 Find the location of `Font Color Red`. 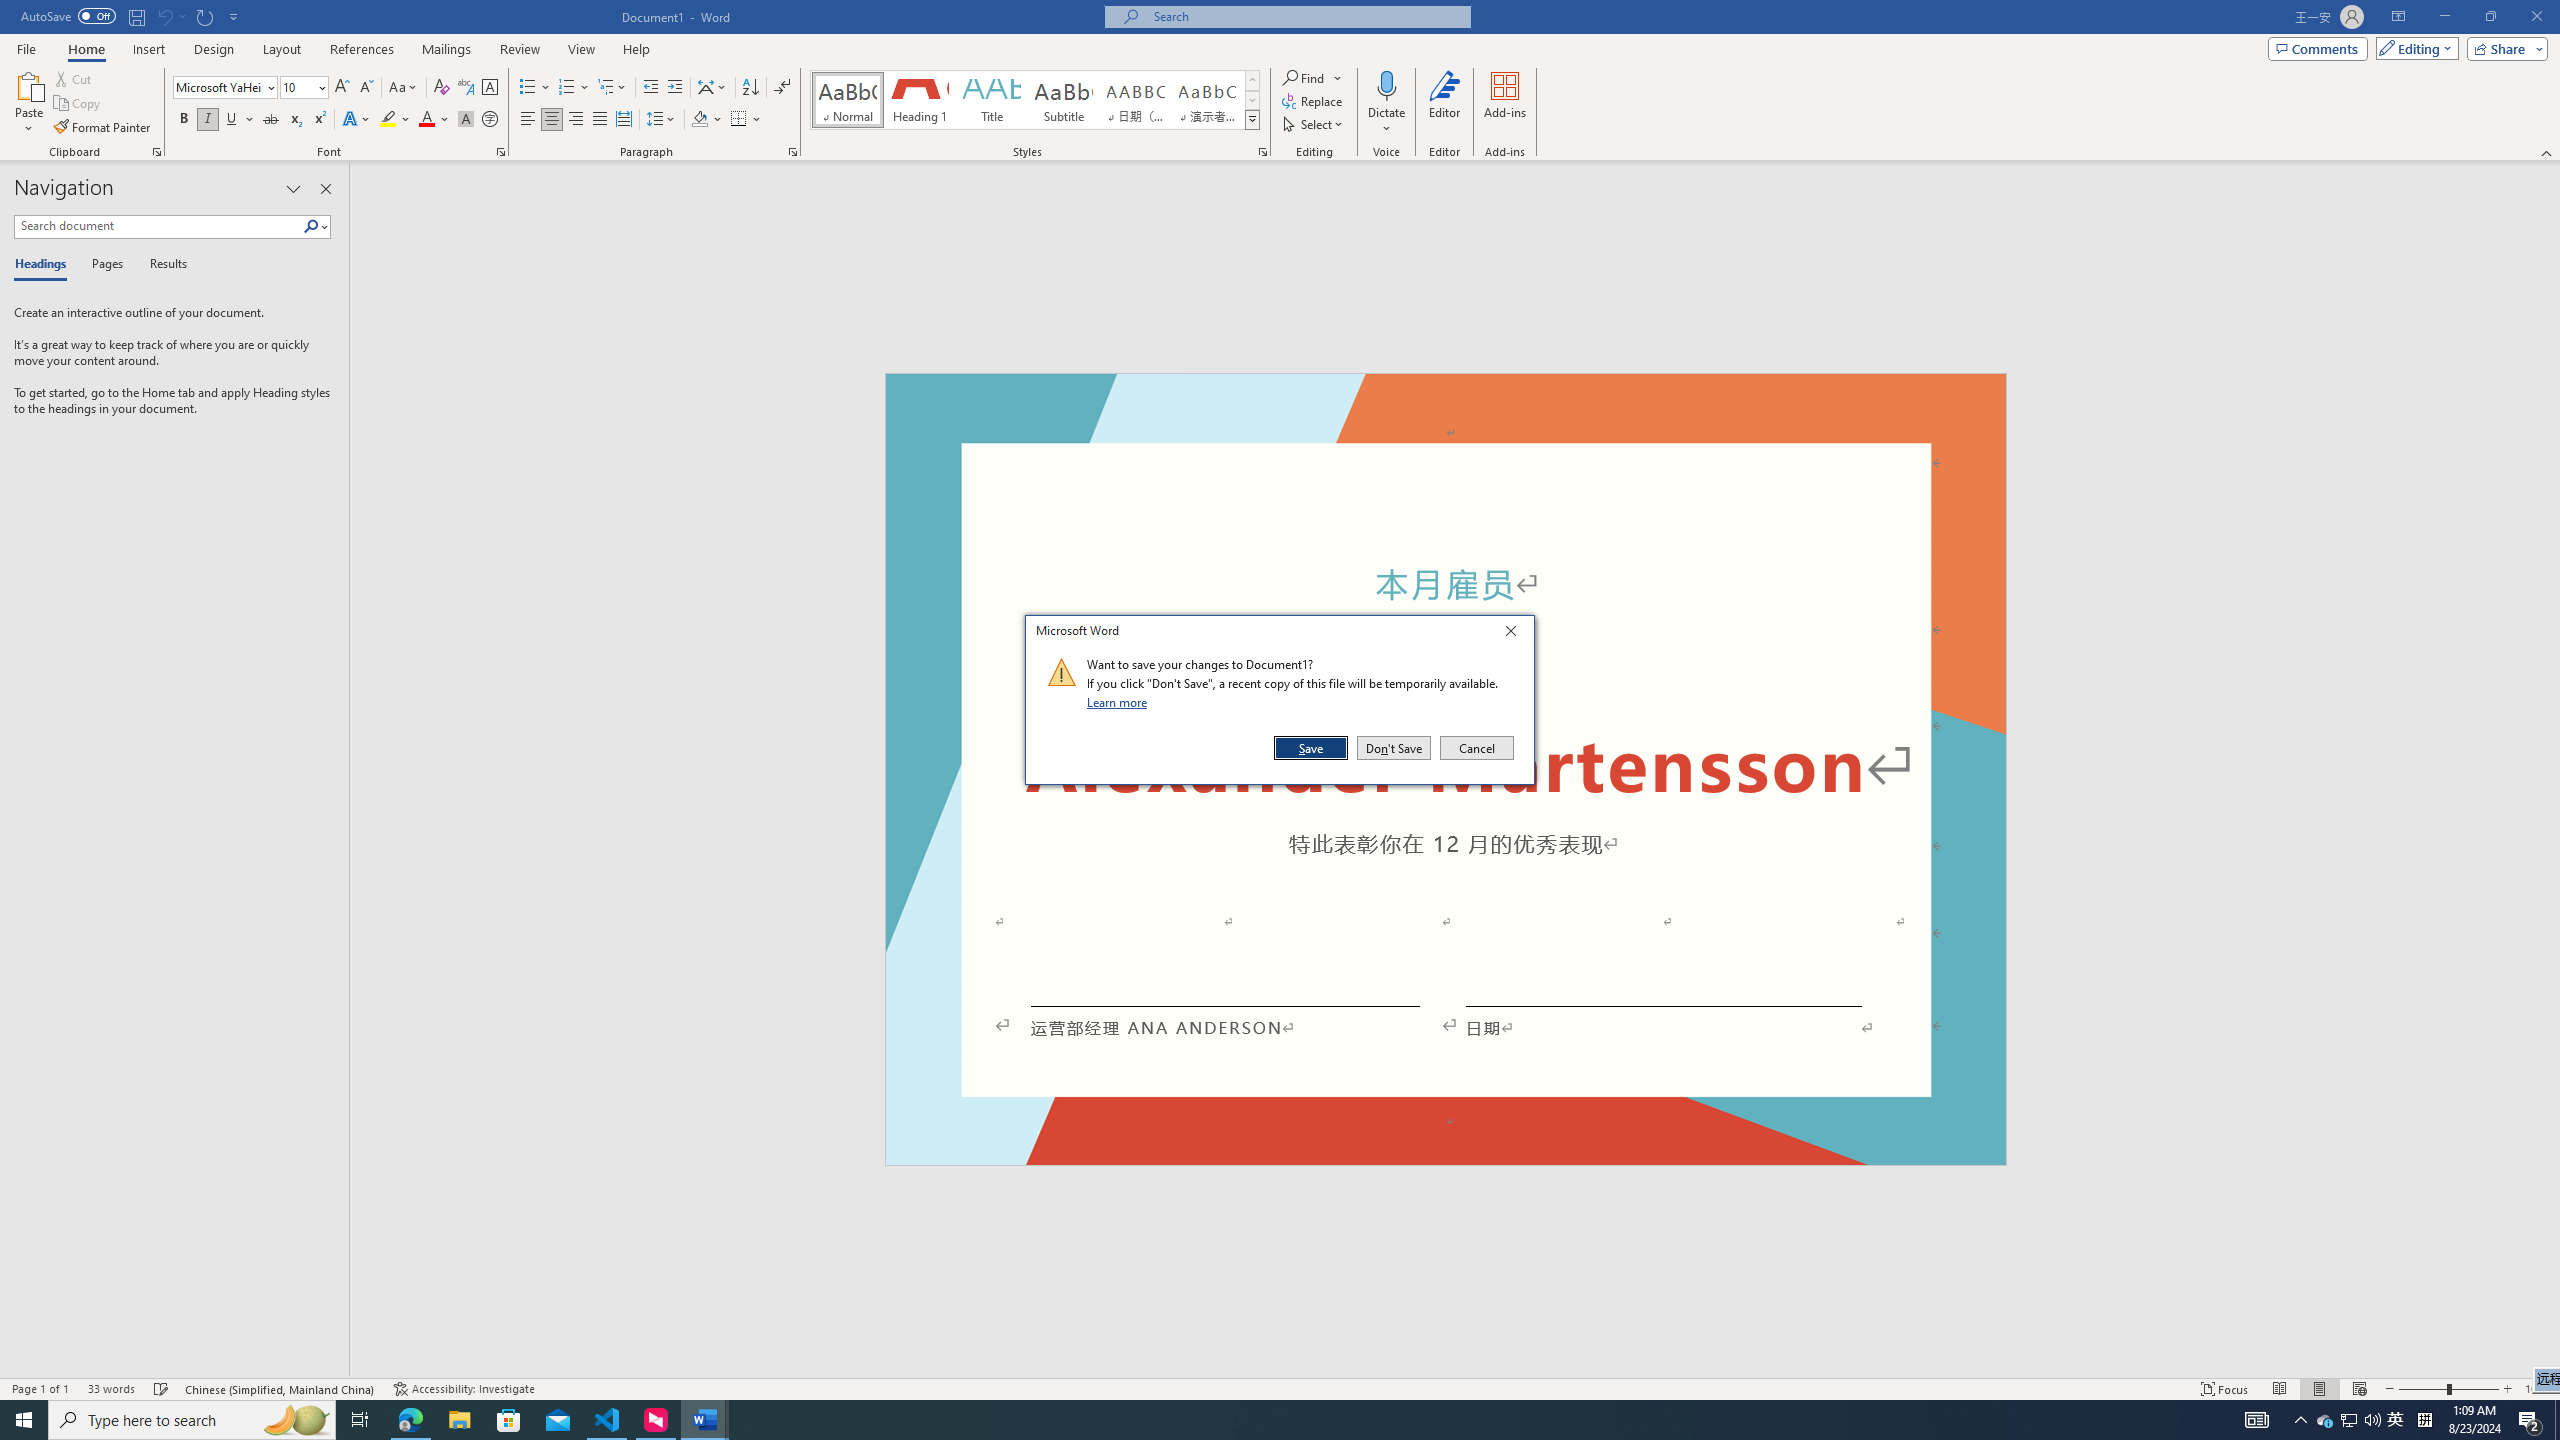

Font Color Red is located at coordinates (426, 120).